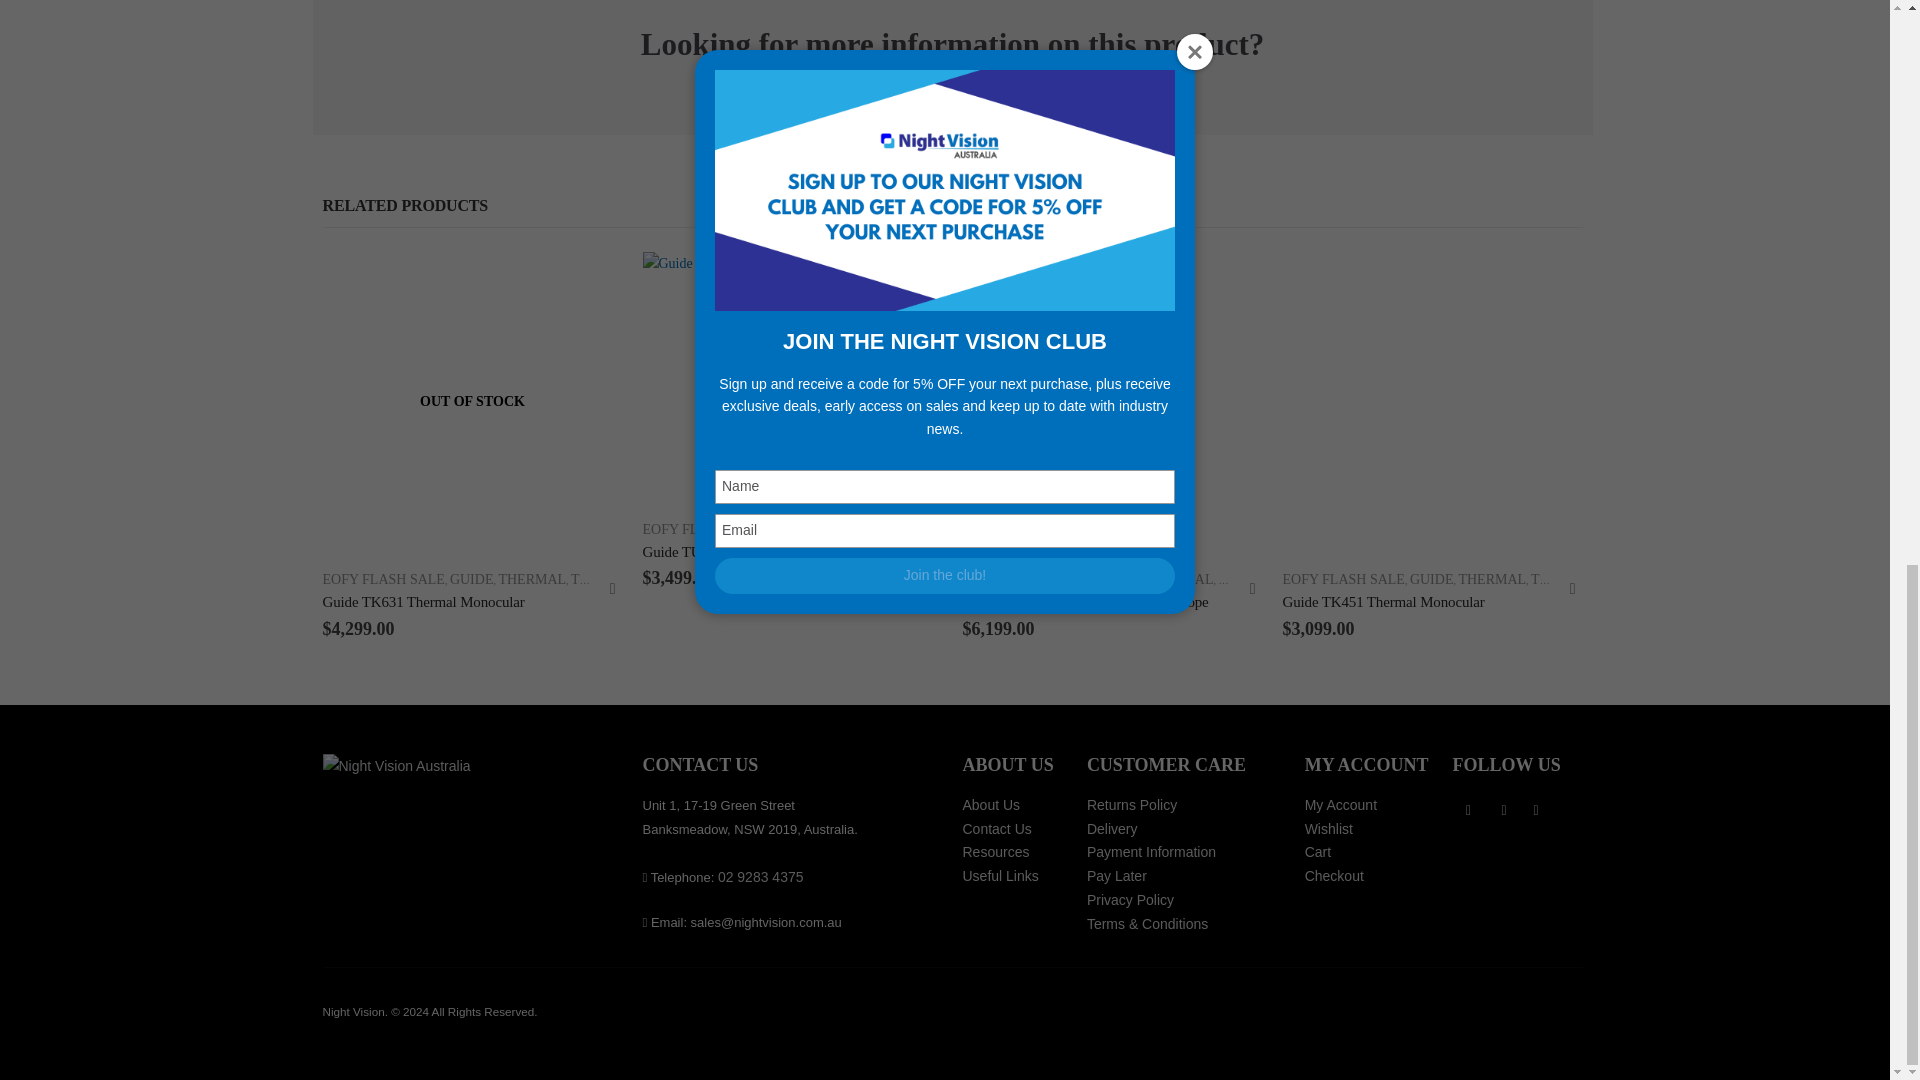 This screenshot has width=1920, height=1080. What do you see at coordinates (1536, 810) in the screenshot?
I see `Linkedin` at bounding box center [1536, 810].